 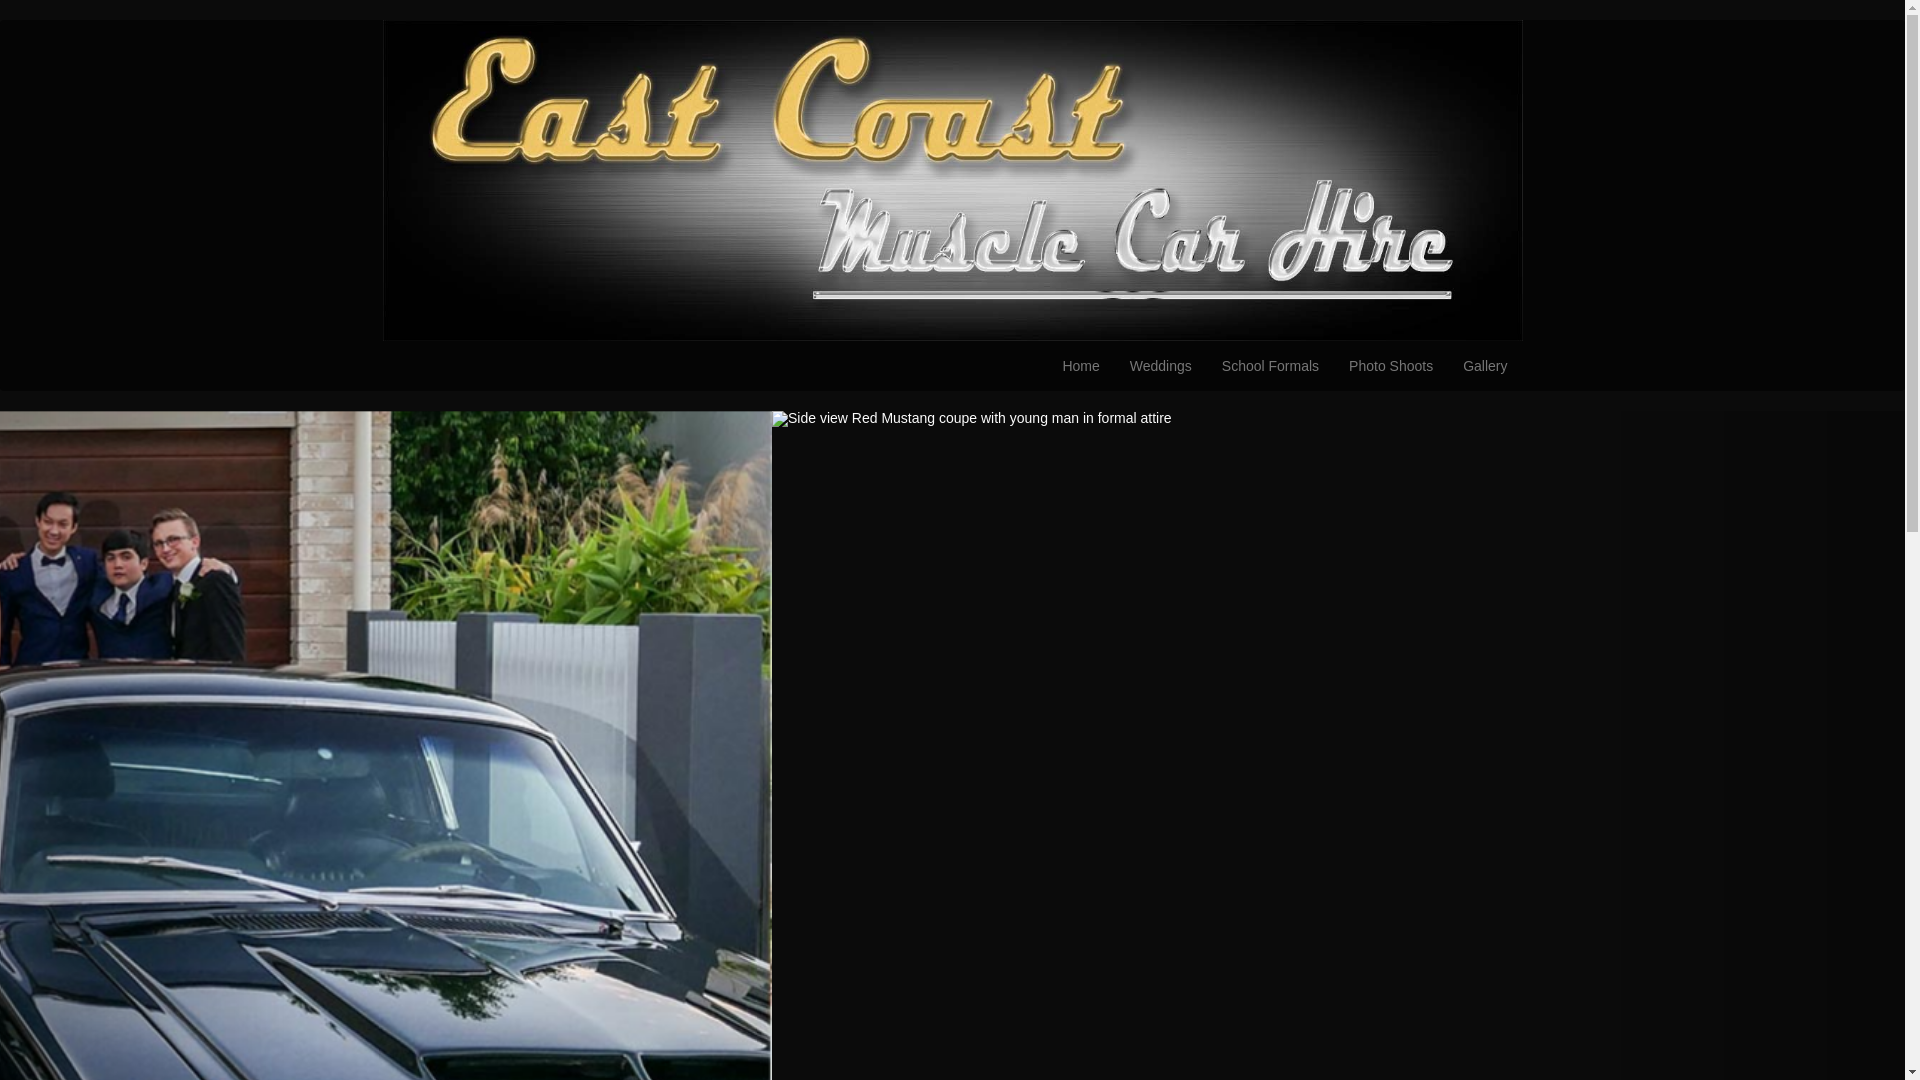 What do you see at coordinates (1485, 366) in the screenshot?
I see `Gallery` at bounding box center [1485, 366].